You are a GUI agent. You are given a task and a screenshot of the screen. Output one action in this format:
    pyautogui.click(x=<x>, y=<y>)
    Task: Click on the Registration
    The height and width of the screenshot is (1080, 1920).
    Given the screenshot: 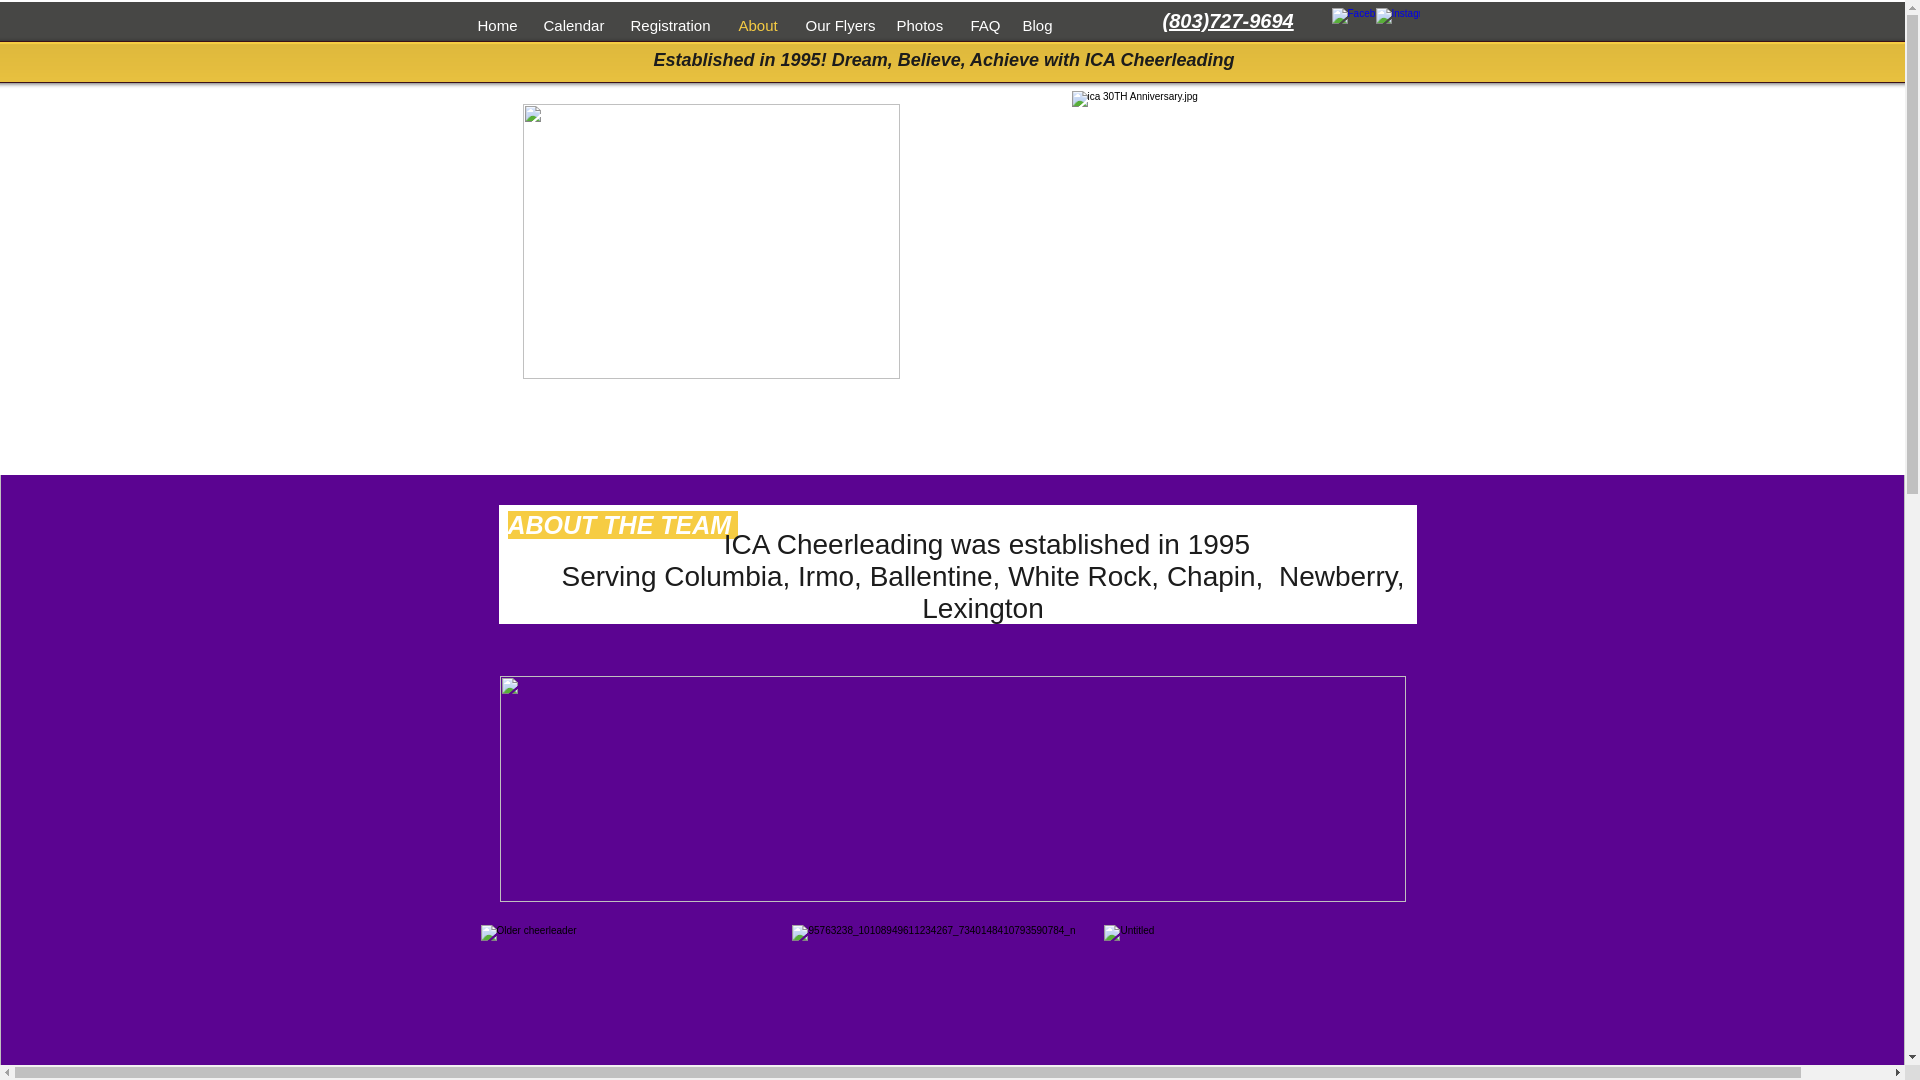 What is the action you would take?
    pyautogui.click(x=670, y=24)
    